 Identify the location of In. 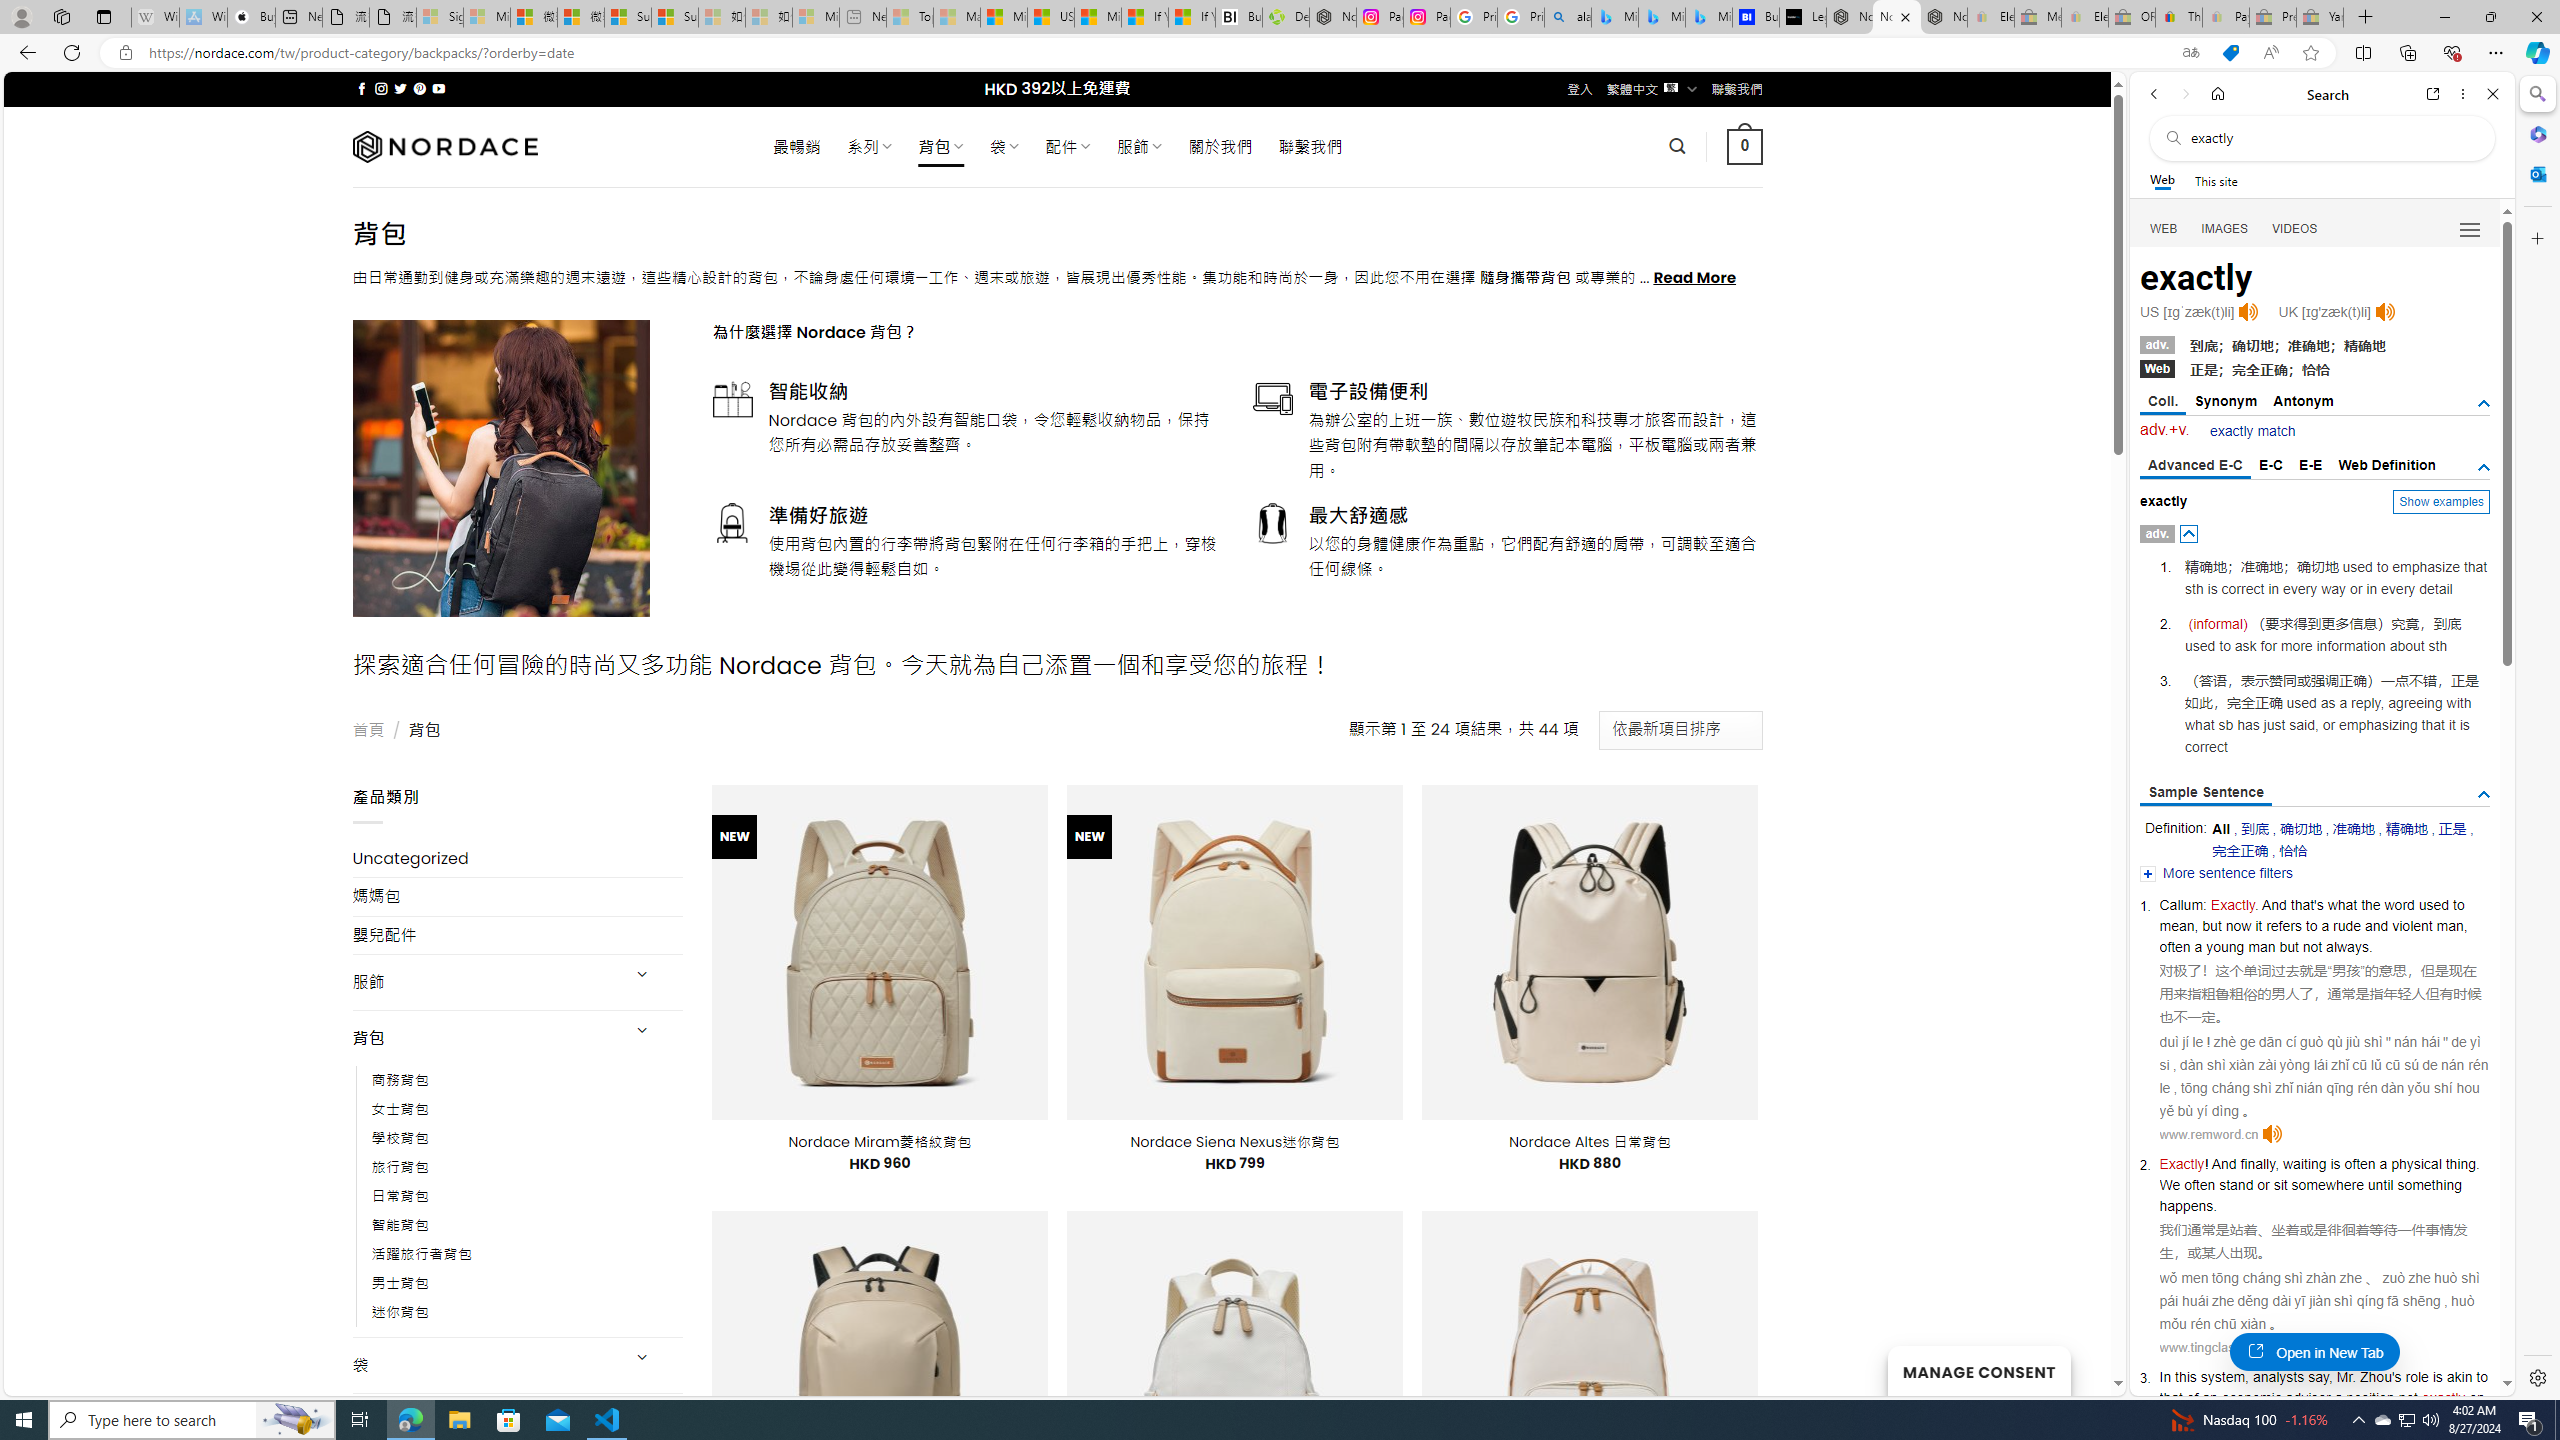
(2164, 1377).